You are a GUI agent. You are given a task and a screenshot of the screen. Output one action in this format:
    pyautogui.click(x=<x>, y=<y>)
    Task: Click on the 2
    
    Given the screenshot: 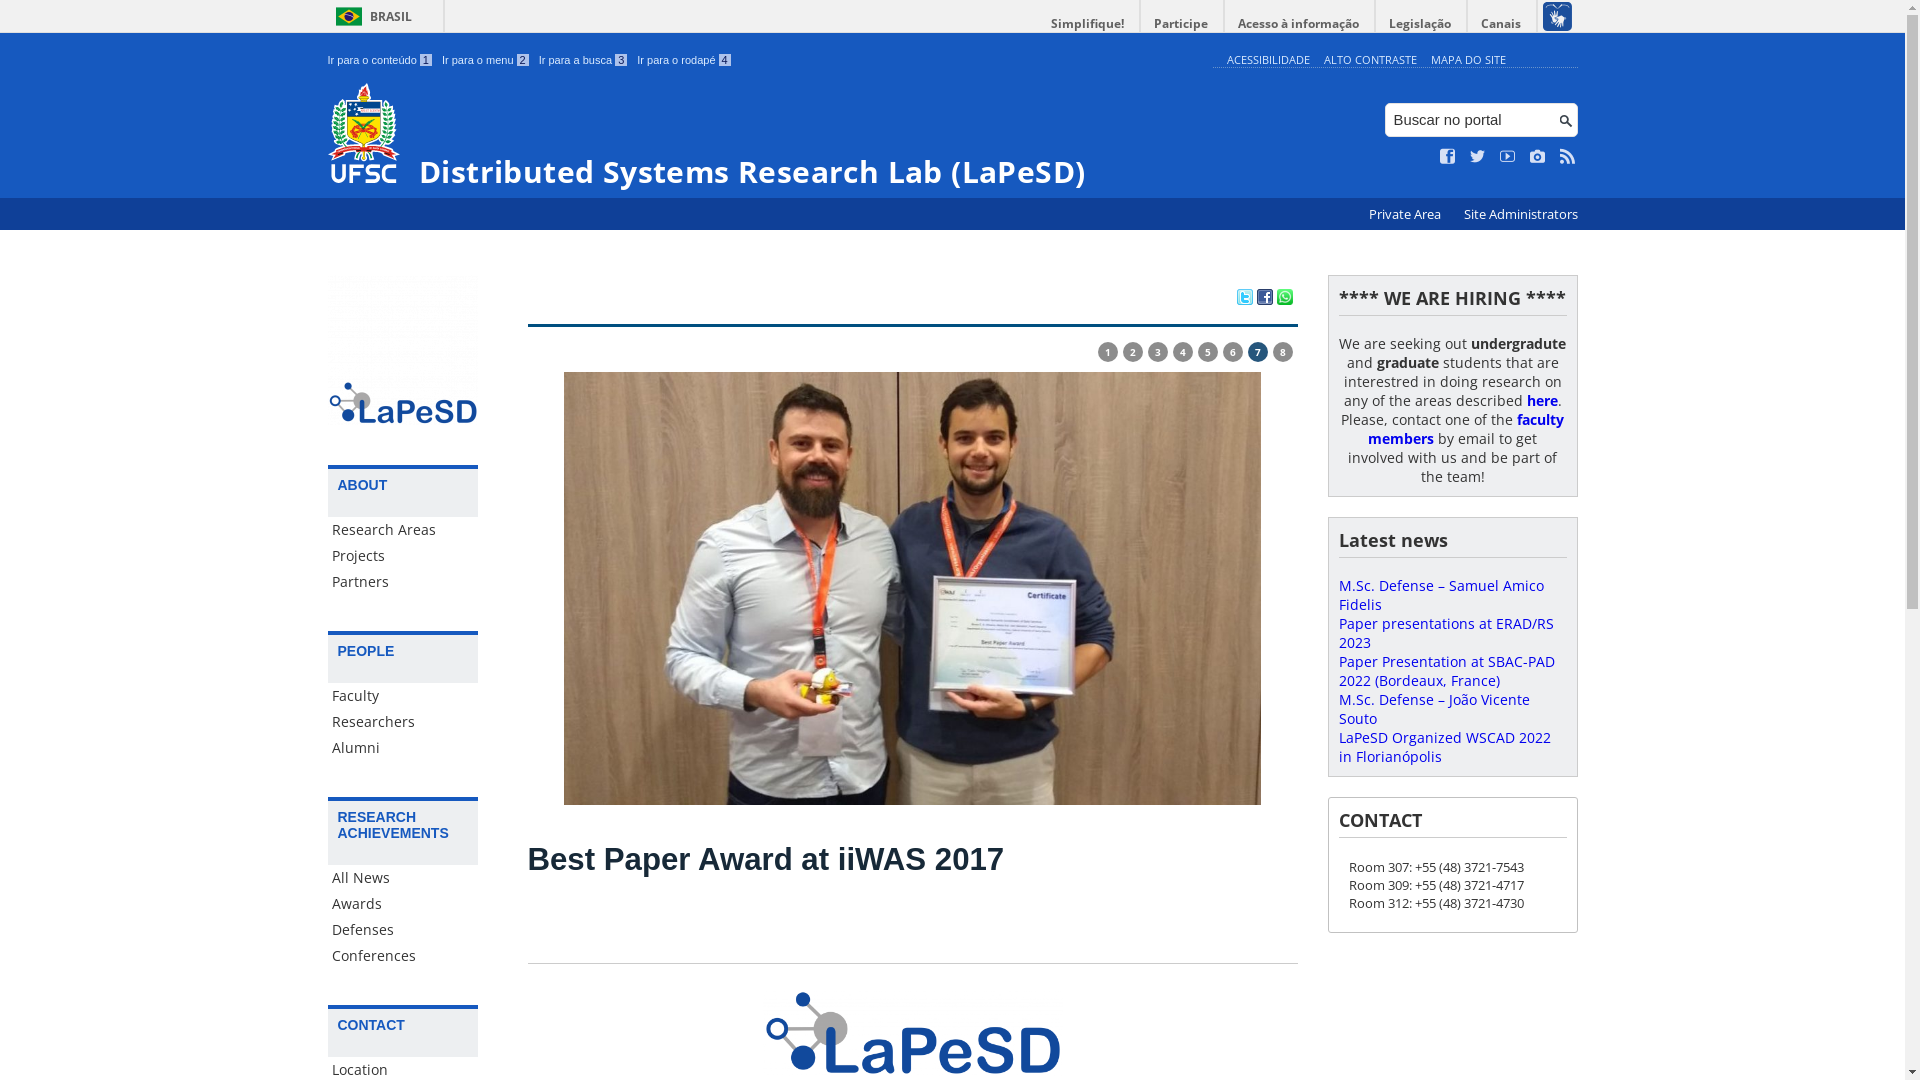 What is the action you would take?
    pyautogui.click(x=1132, y=352)
    